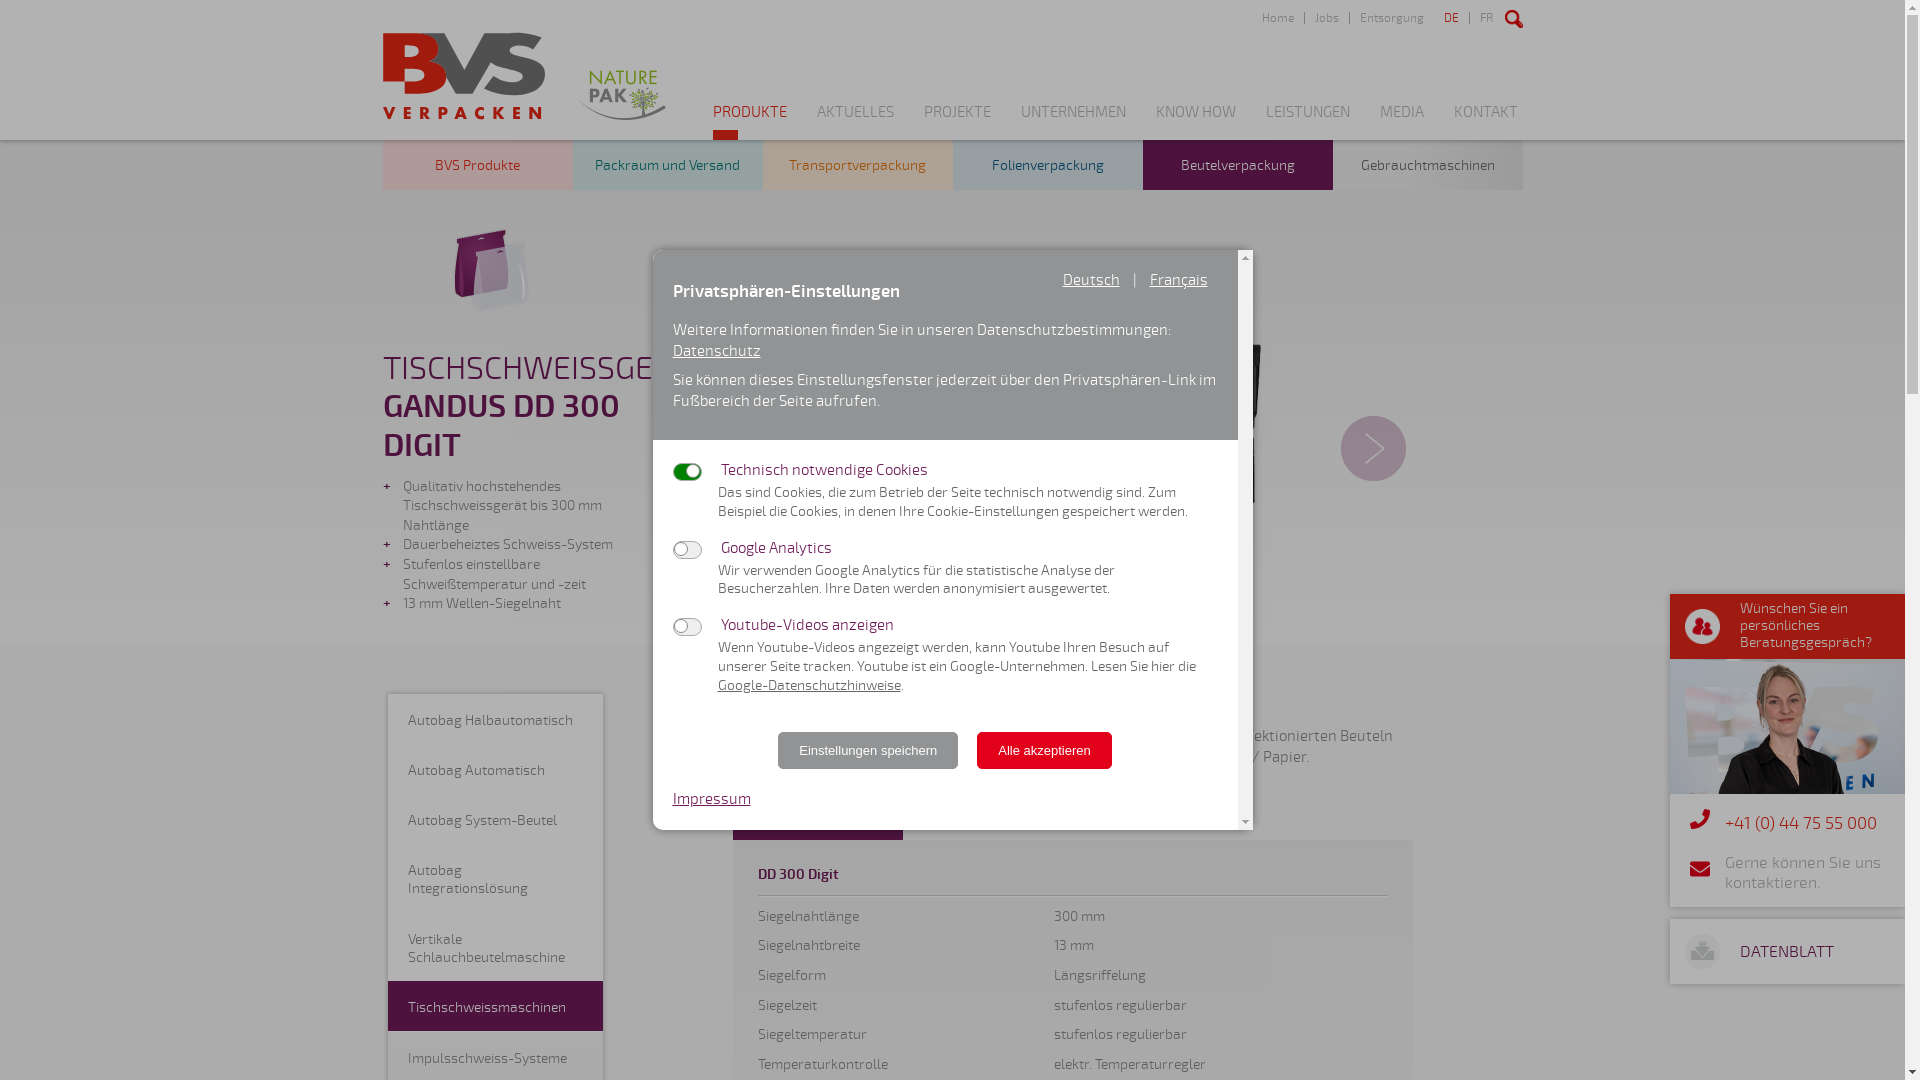 This screenshot has width=1920, height=1080. What do you see at coordinates (496, 719) in the screenshot?
I see `Autobag Halbautomatisch` at bounding box center [496, 719].